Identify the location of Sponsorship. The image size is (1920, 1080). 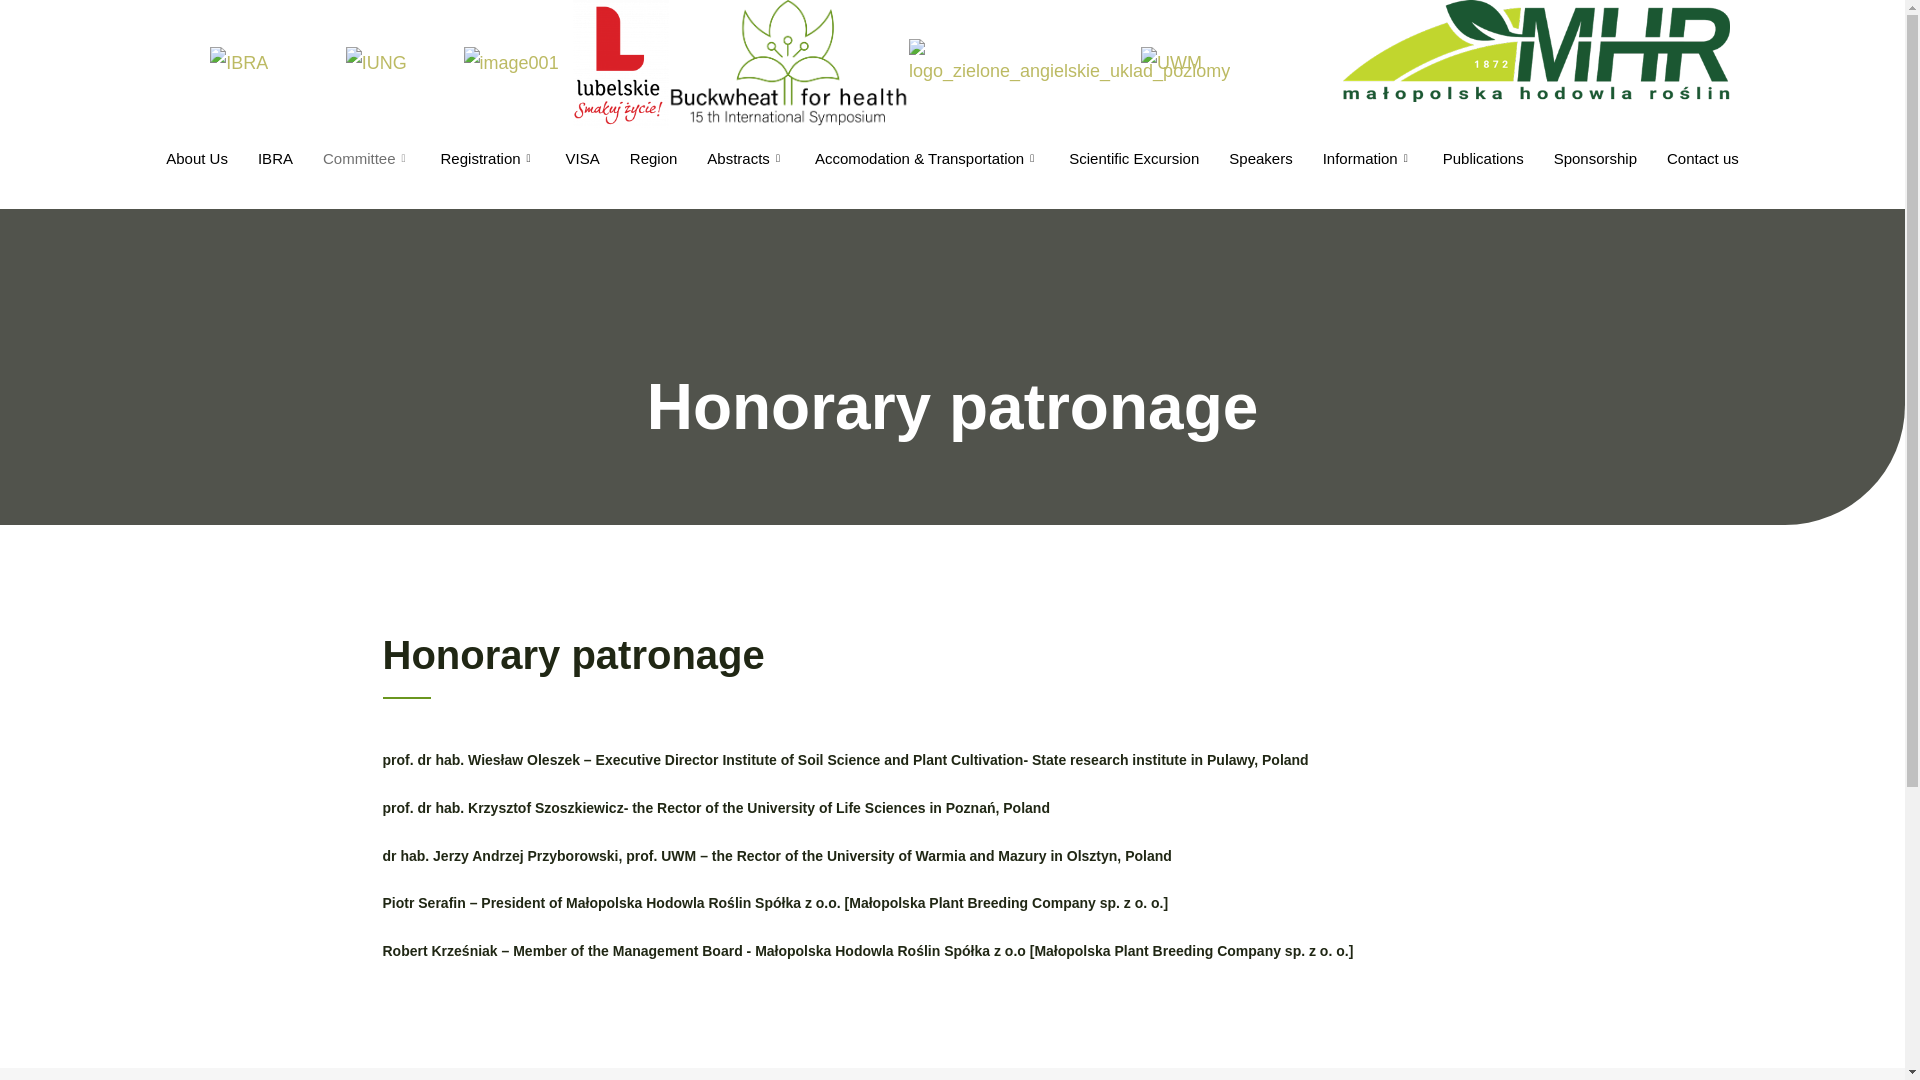
(1596, 159).